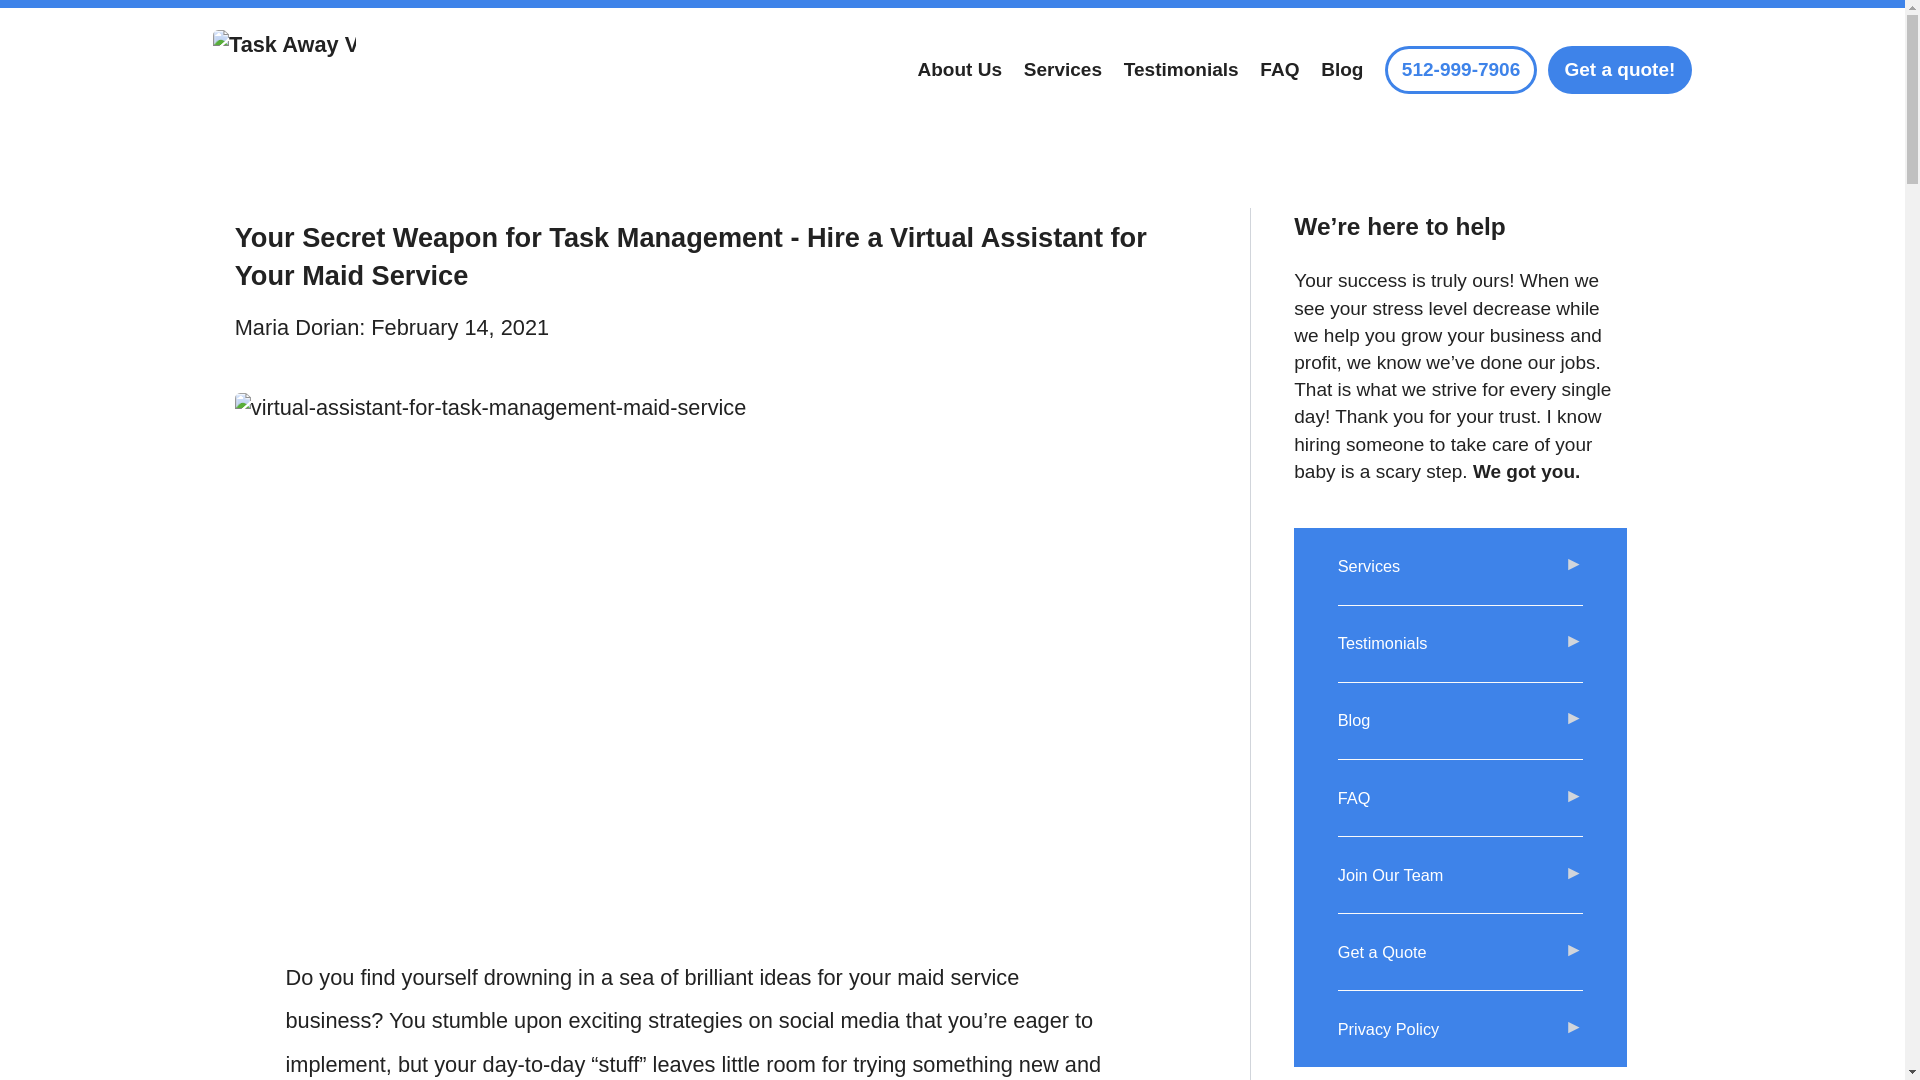 This screenshot has height=1080, width=1920. What do you see at coordinates (1461, 566) in the screenshot?
I see `Services` at bounding box center [1461, 566].